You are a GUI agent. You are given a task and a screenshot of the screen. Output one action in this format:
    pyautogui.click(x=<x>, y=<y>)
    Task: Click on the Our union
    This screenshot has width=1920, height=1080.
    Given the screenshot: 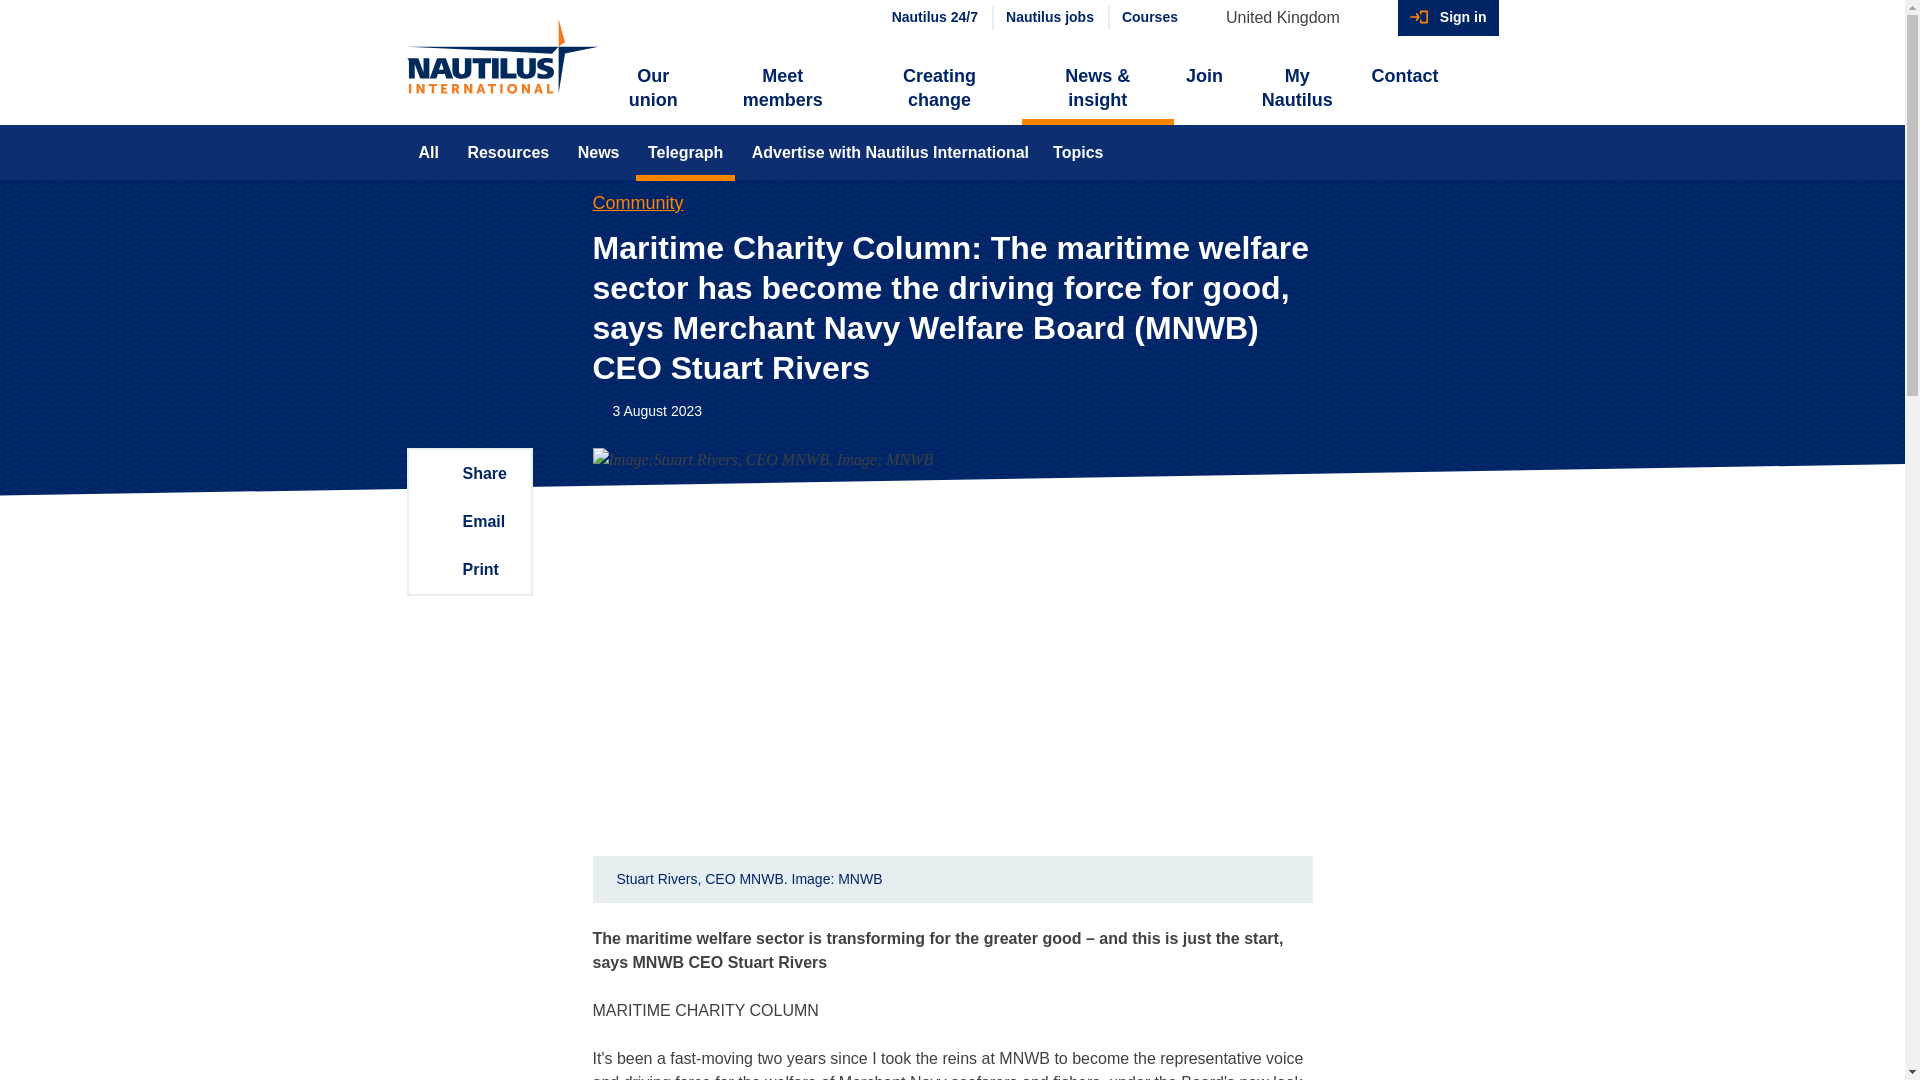 What is the action you would take?
    pyautogui.click(x=654, y=88)
    